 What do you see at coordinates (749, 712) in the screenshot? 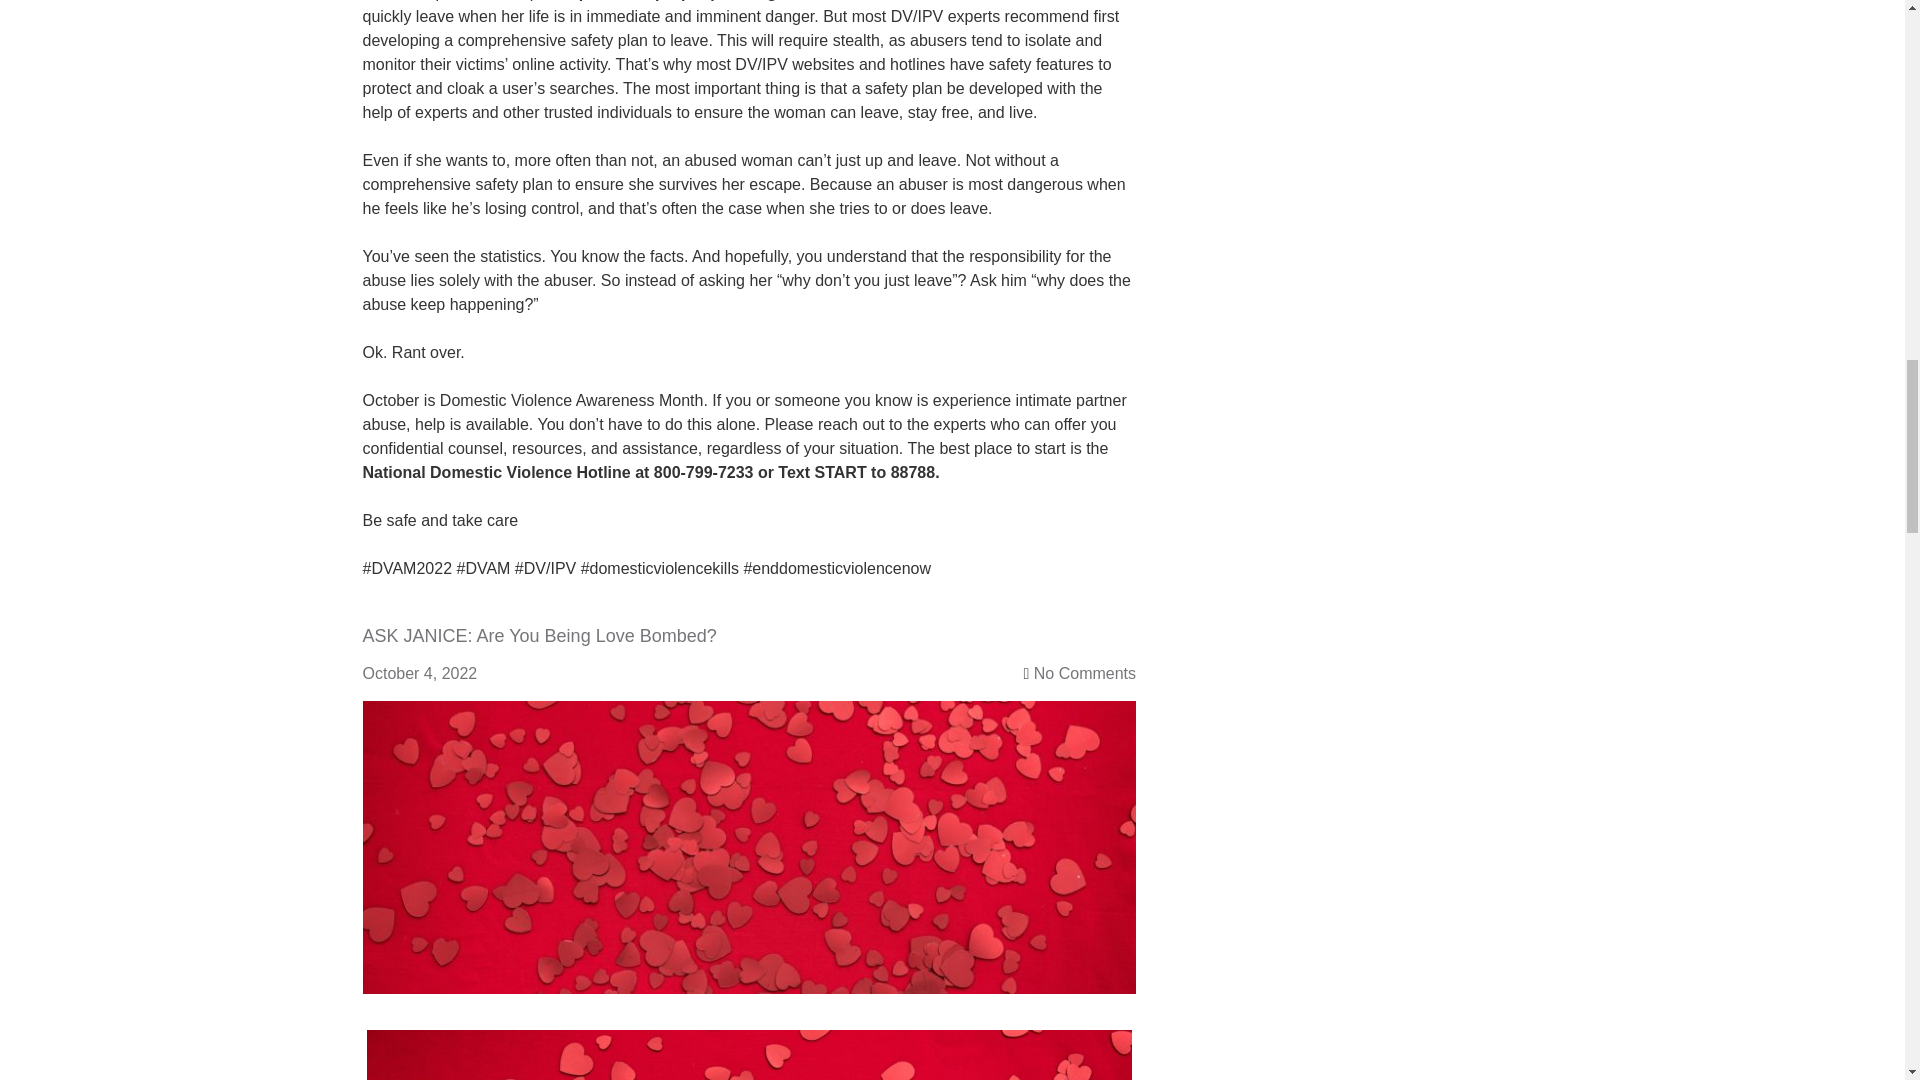
I see `Permalink to ASK JANICE: Are You Being Love Bombed?` at bounding box center [749, 712].